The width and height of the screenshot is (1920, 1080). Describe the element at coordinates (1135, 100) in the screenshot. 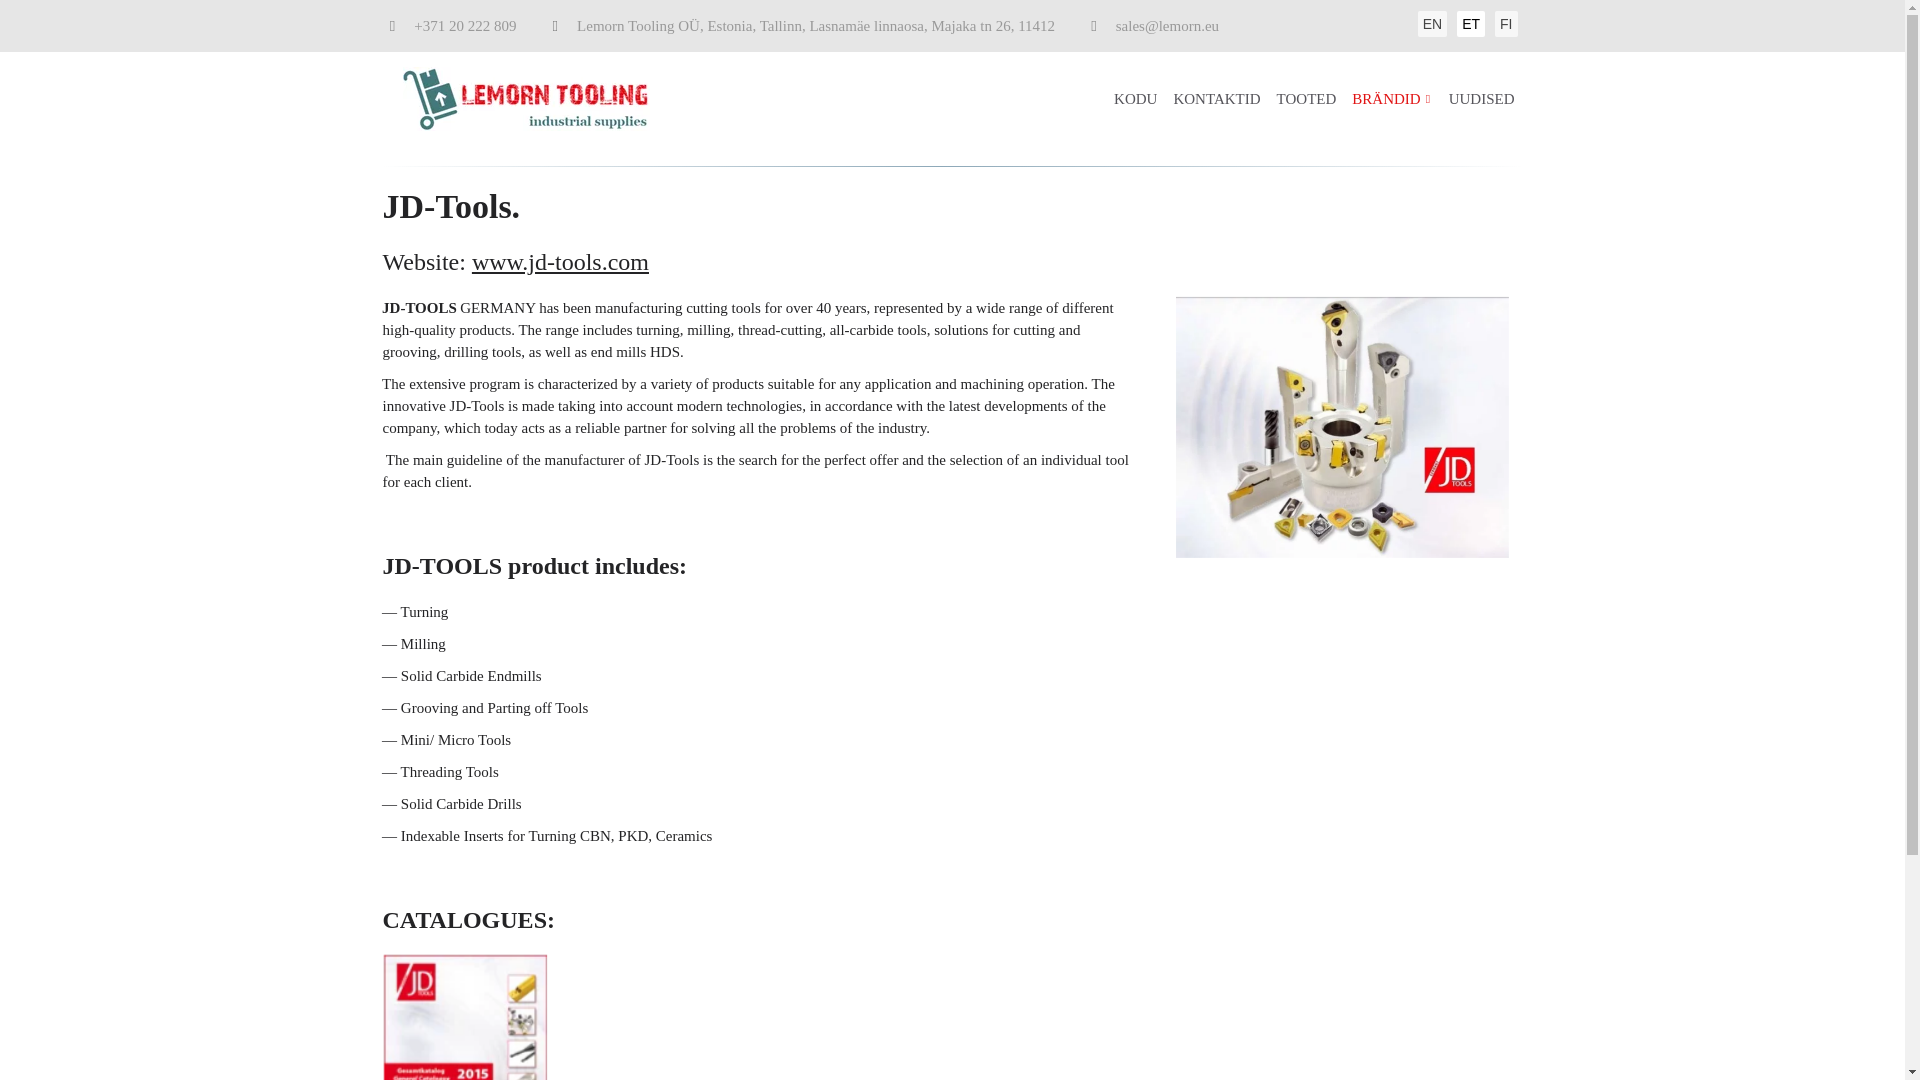

I see `KODU` at that location.